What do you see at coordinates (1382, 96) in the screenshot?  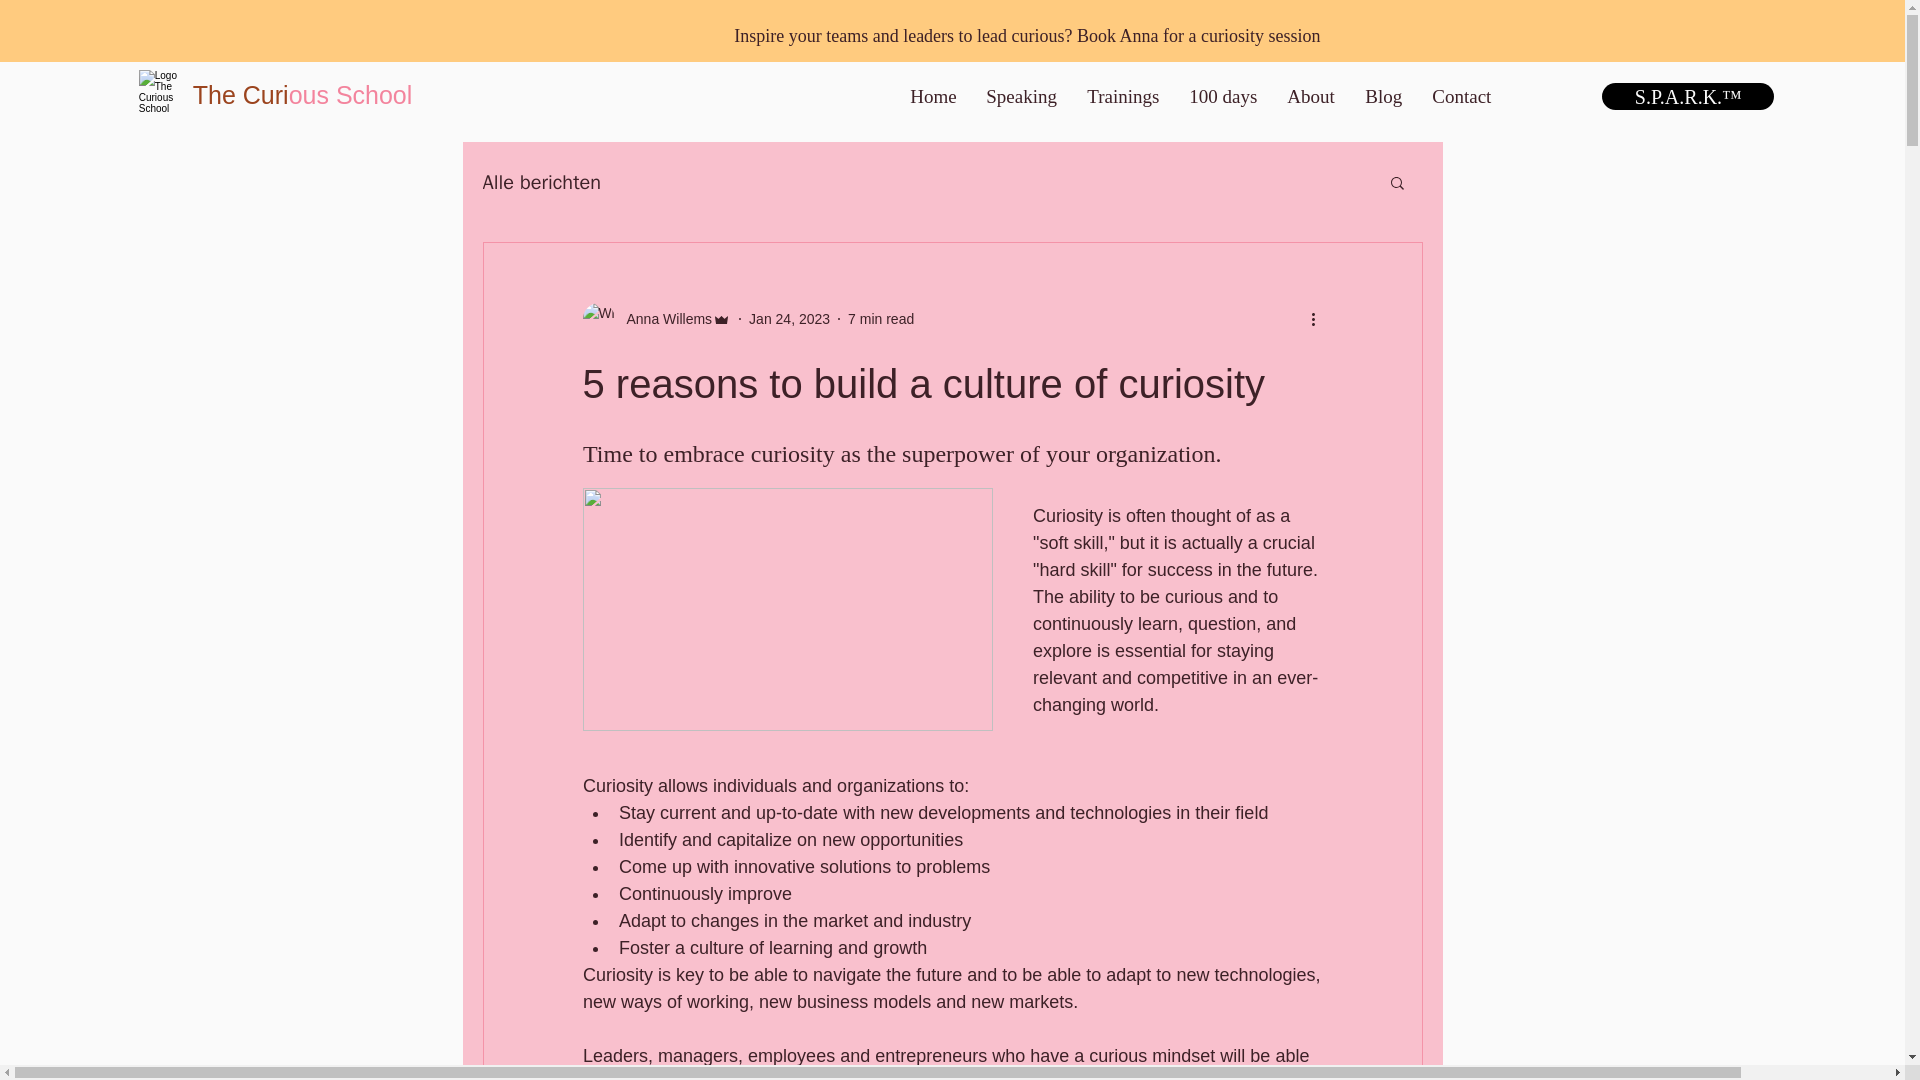 I see `Blog` at bounding box center [1382, 96].